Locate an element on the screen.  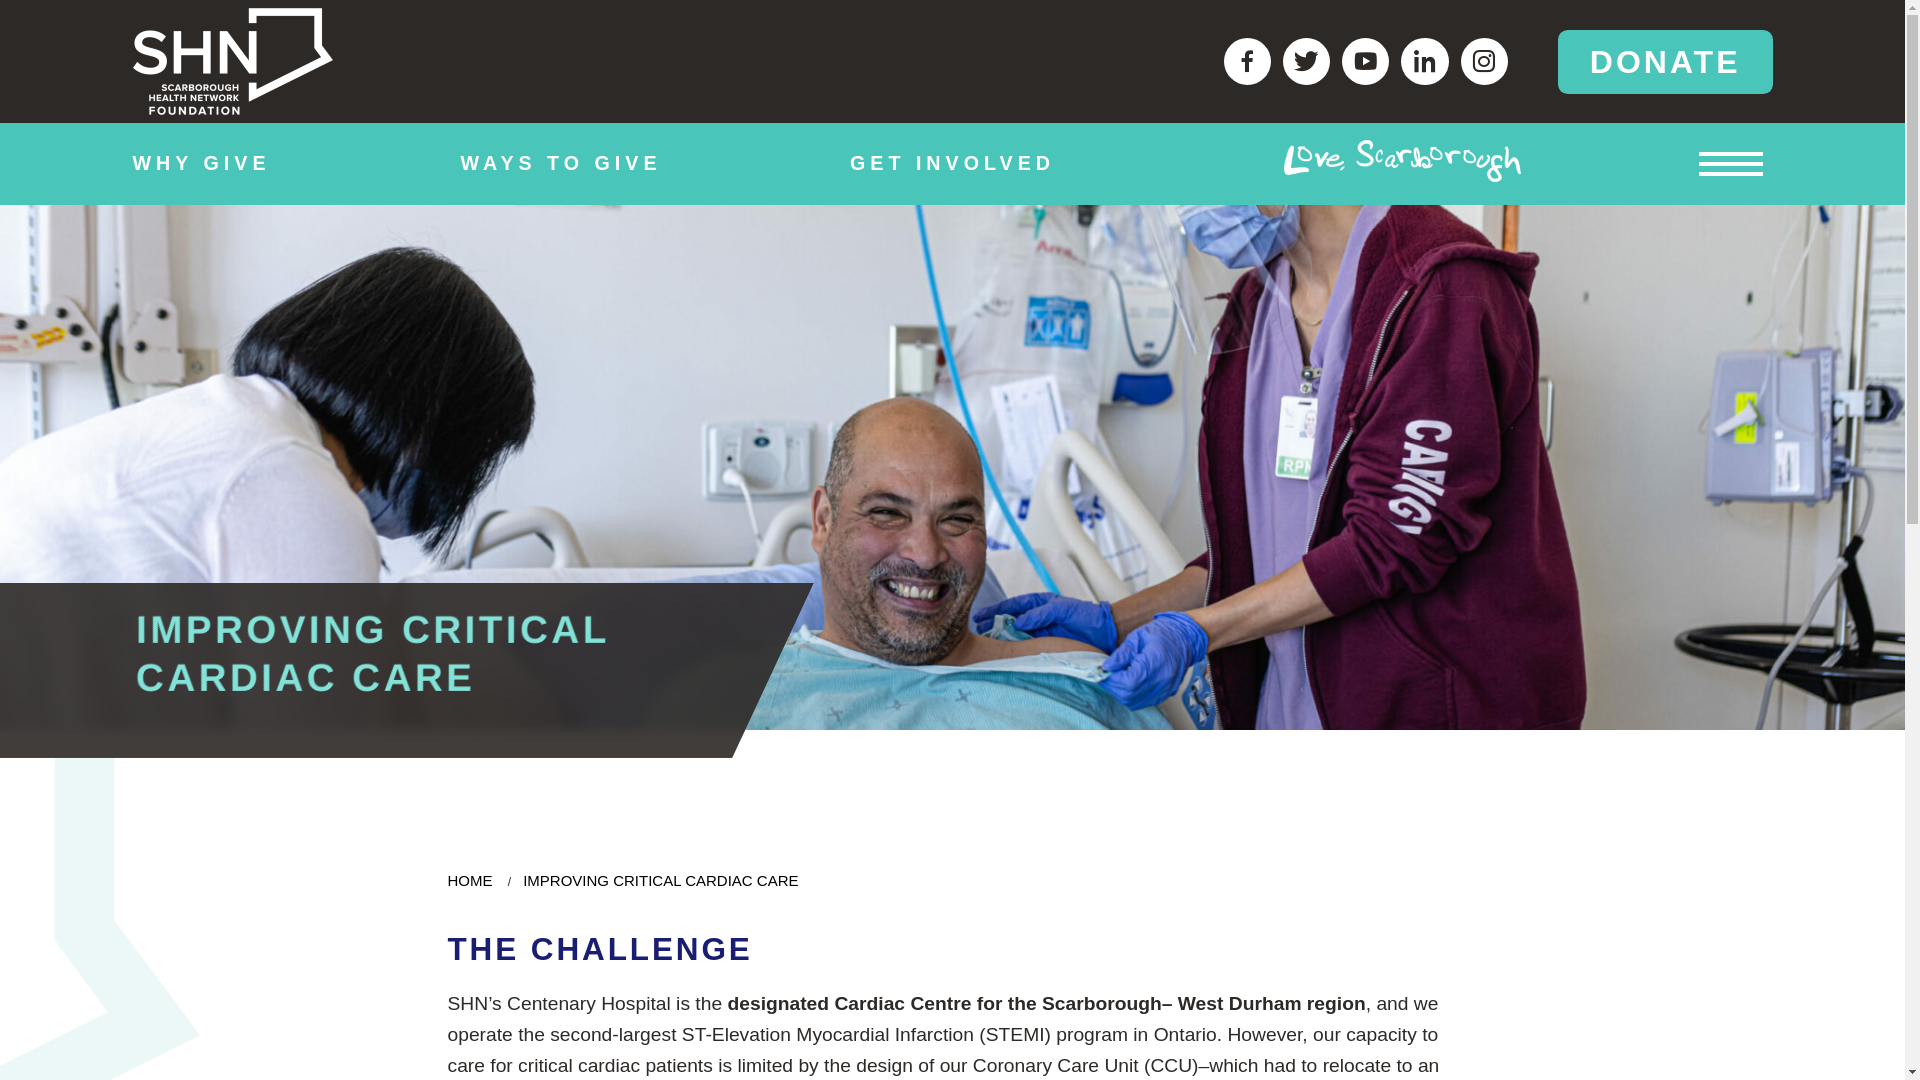
OPEN MAIN MENU is located at coordinates (1730, 164).